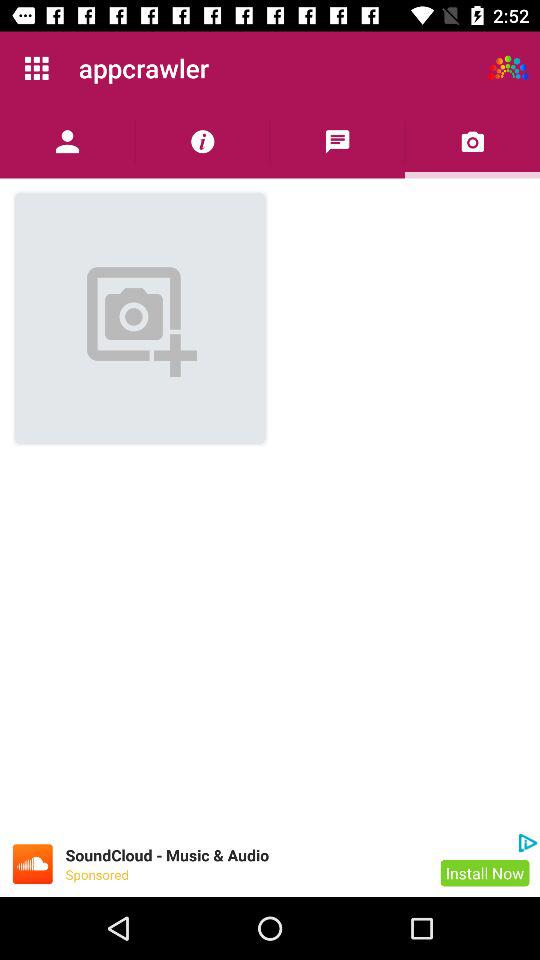  I want to click on icon to go to advertisement, so click(32, 864).